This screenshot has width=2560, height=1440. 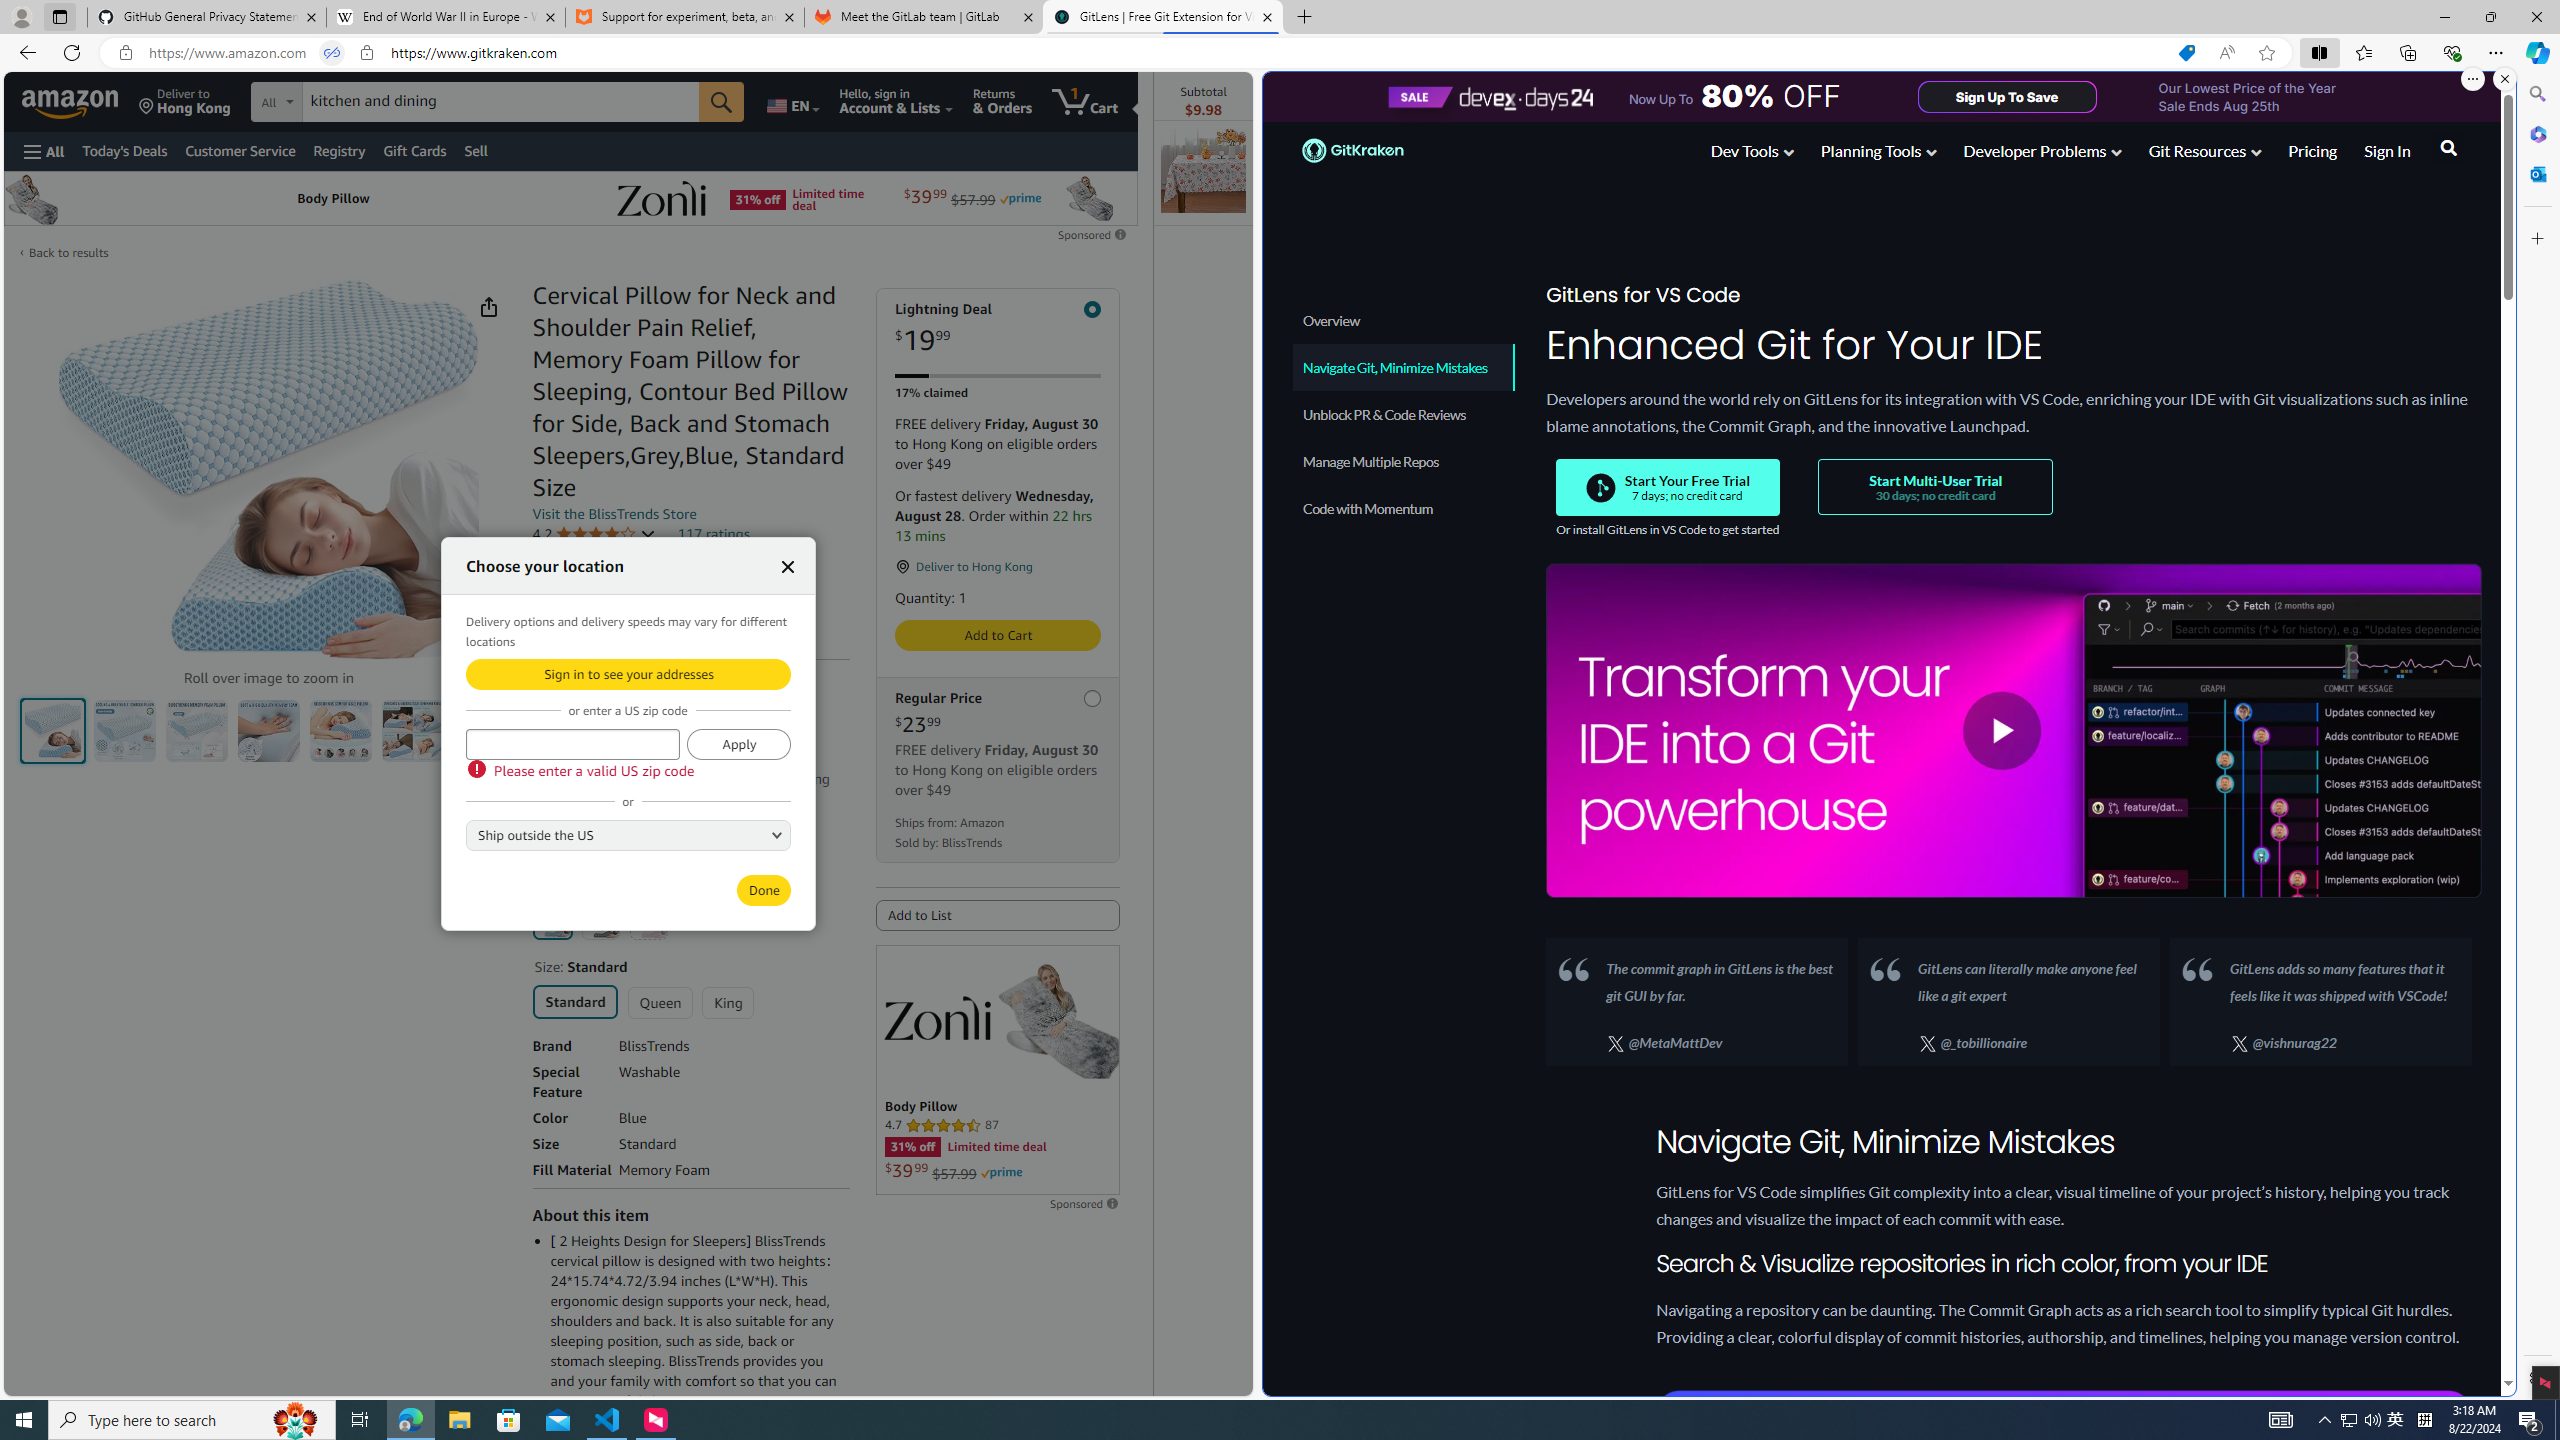 What do you see at coordinates (1402, 368) in the screenshot?
I see `Navigate Git, Minimize Mistakes` at bounding box center [1402, 368].